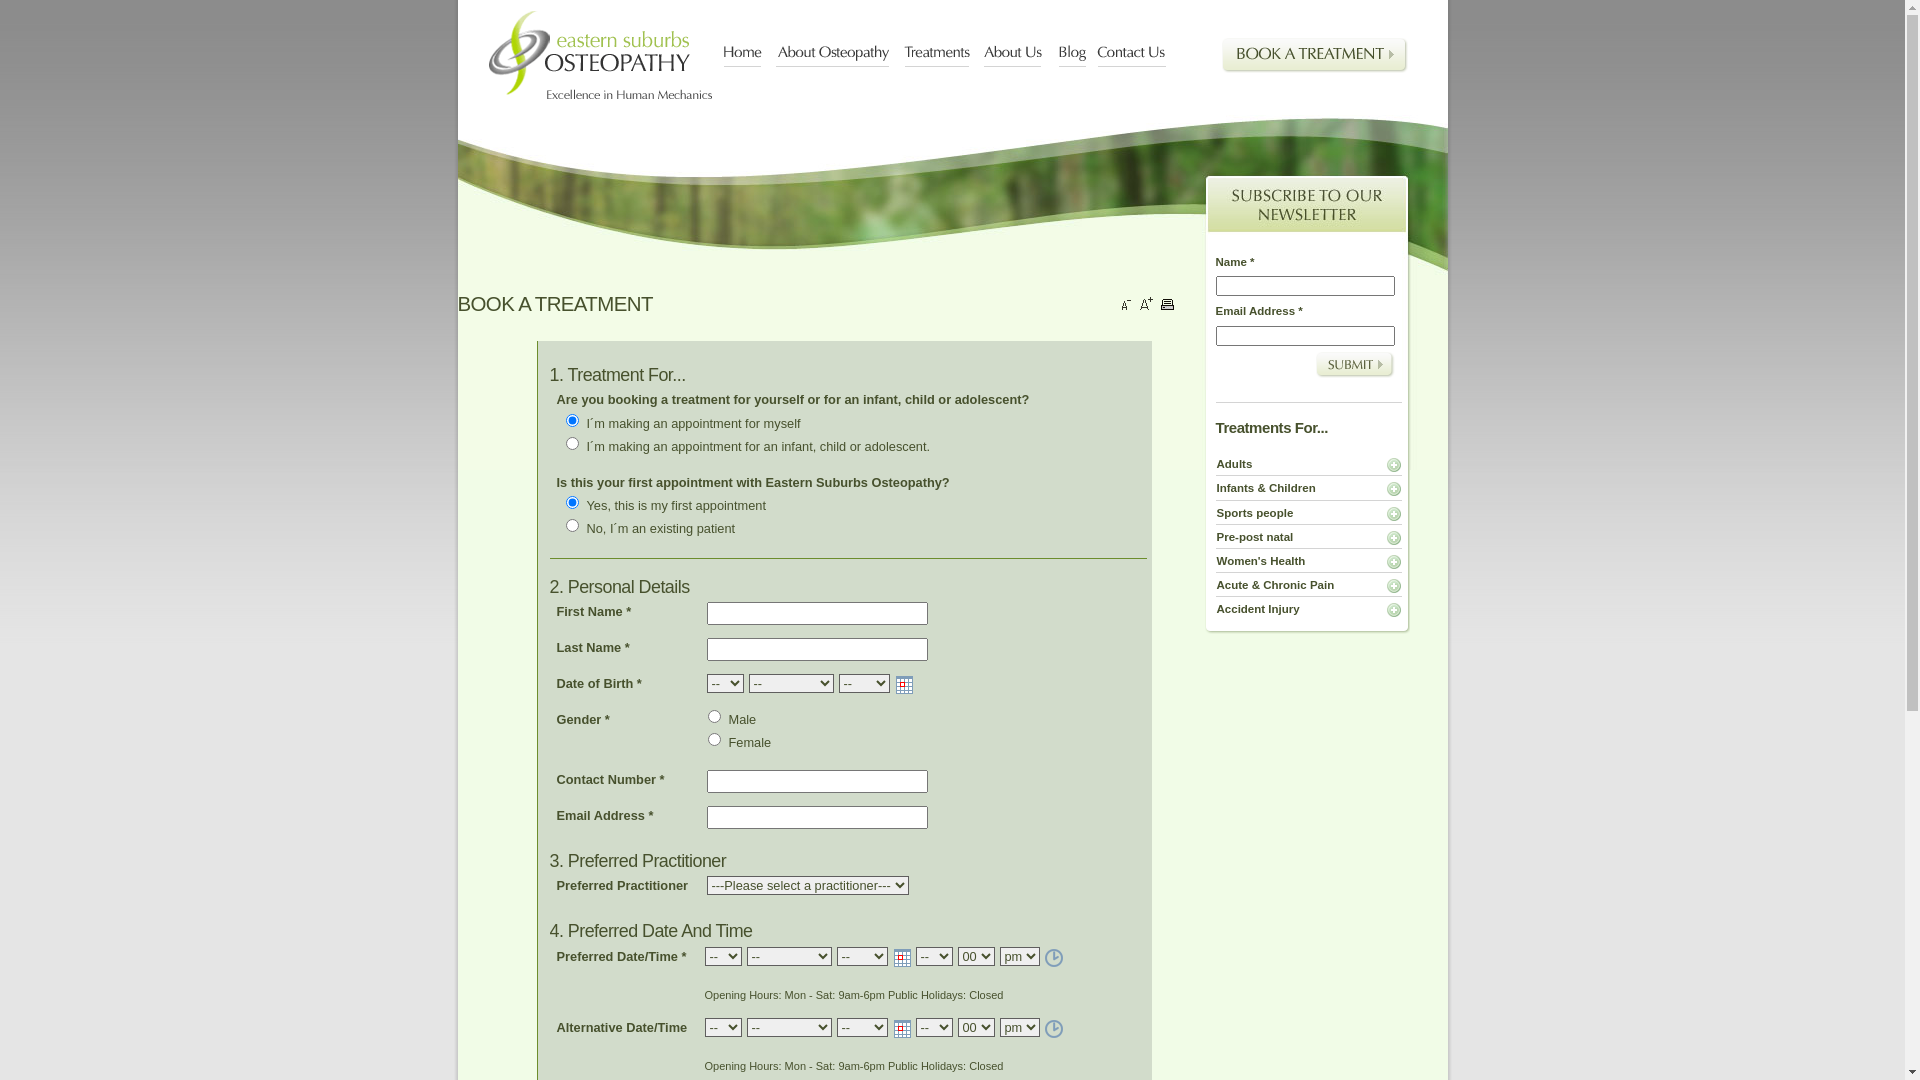 Image resolution: width=1920 pixels, height=1080 pixels. Describe the element at coordinates (1394, 562) in the screenshot. I see `togged` at that location.